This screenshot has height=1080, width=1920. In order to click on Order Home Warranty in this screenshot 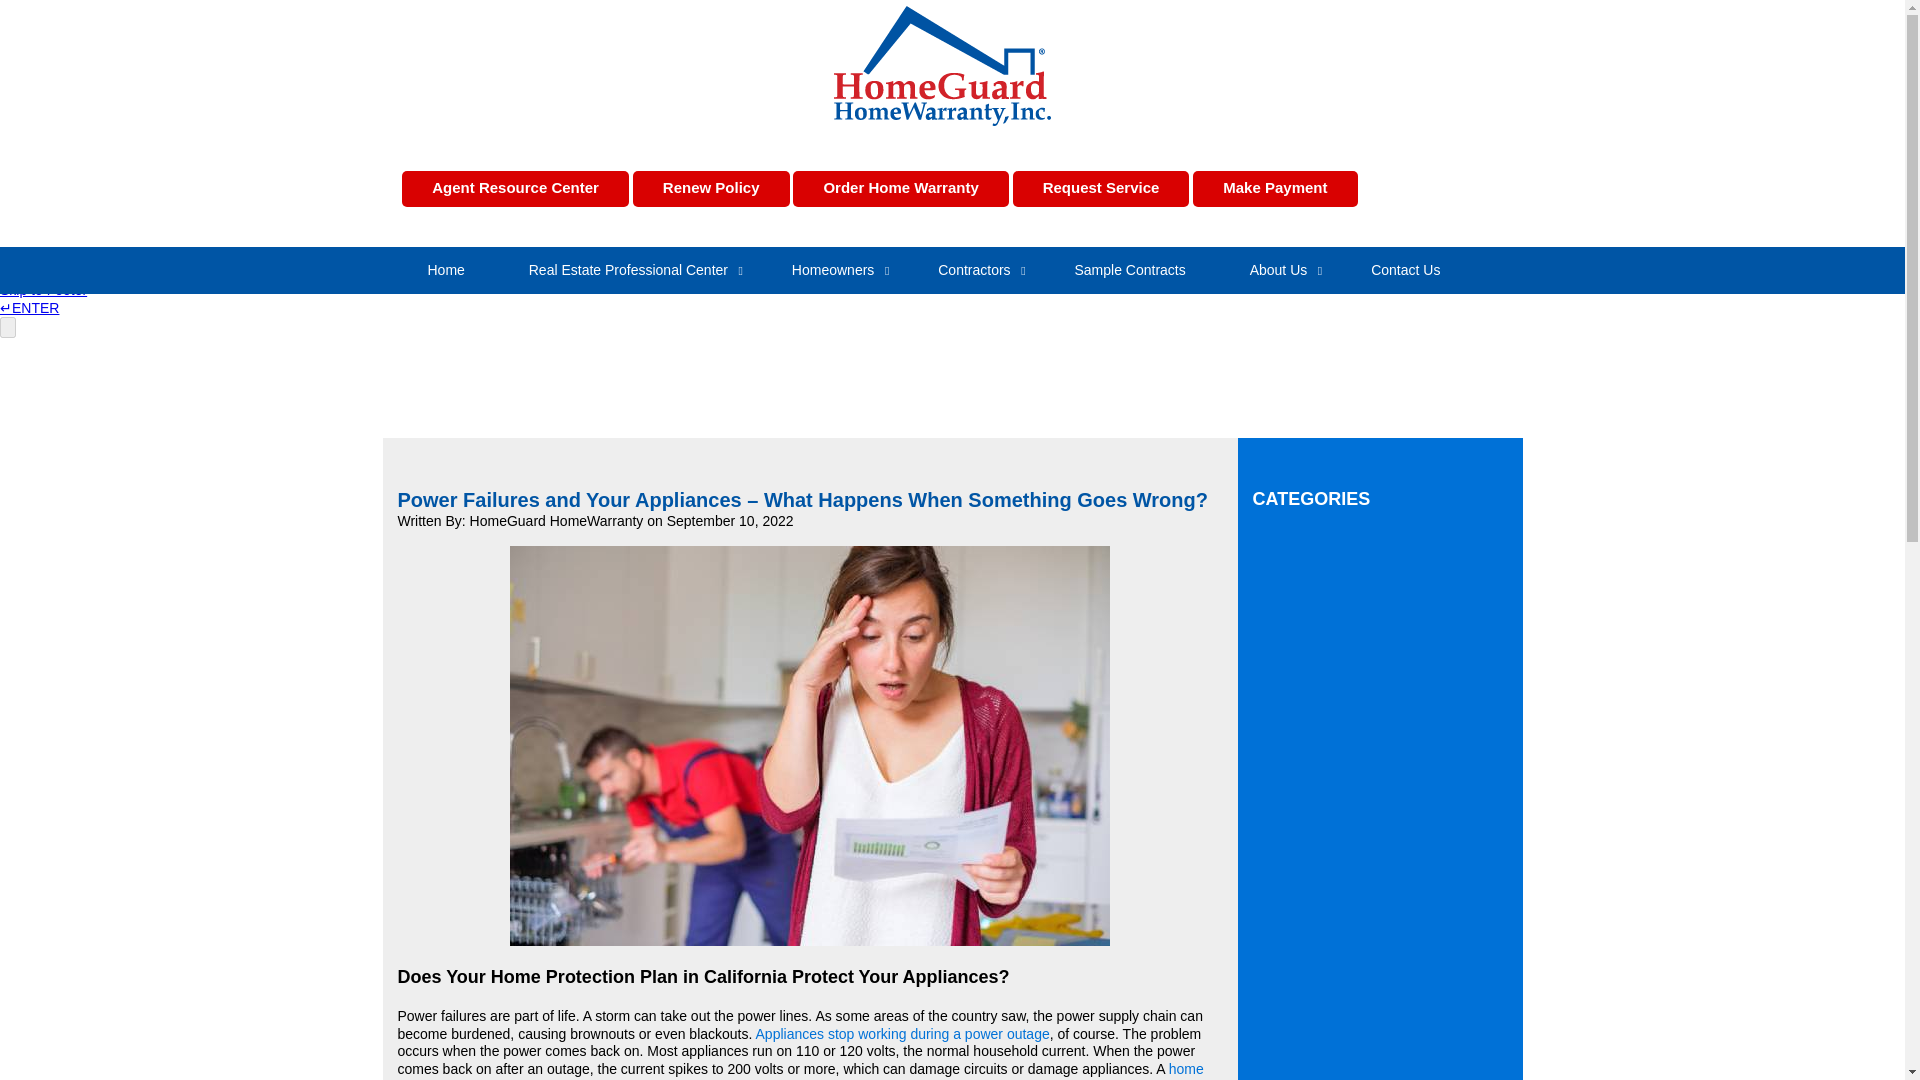, I will do `click(900, 188)`.